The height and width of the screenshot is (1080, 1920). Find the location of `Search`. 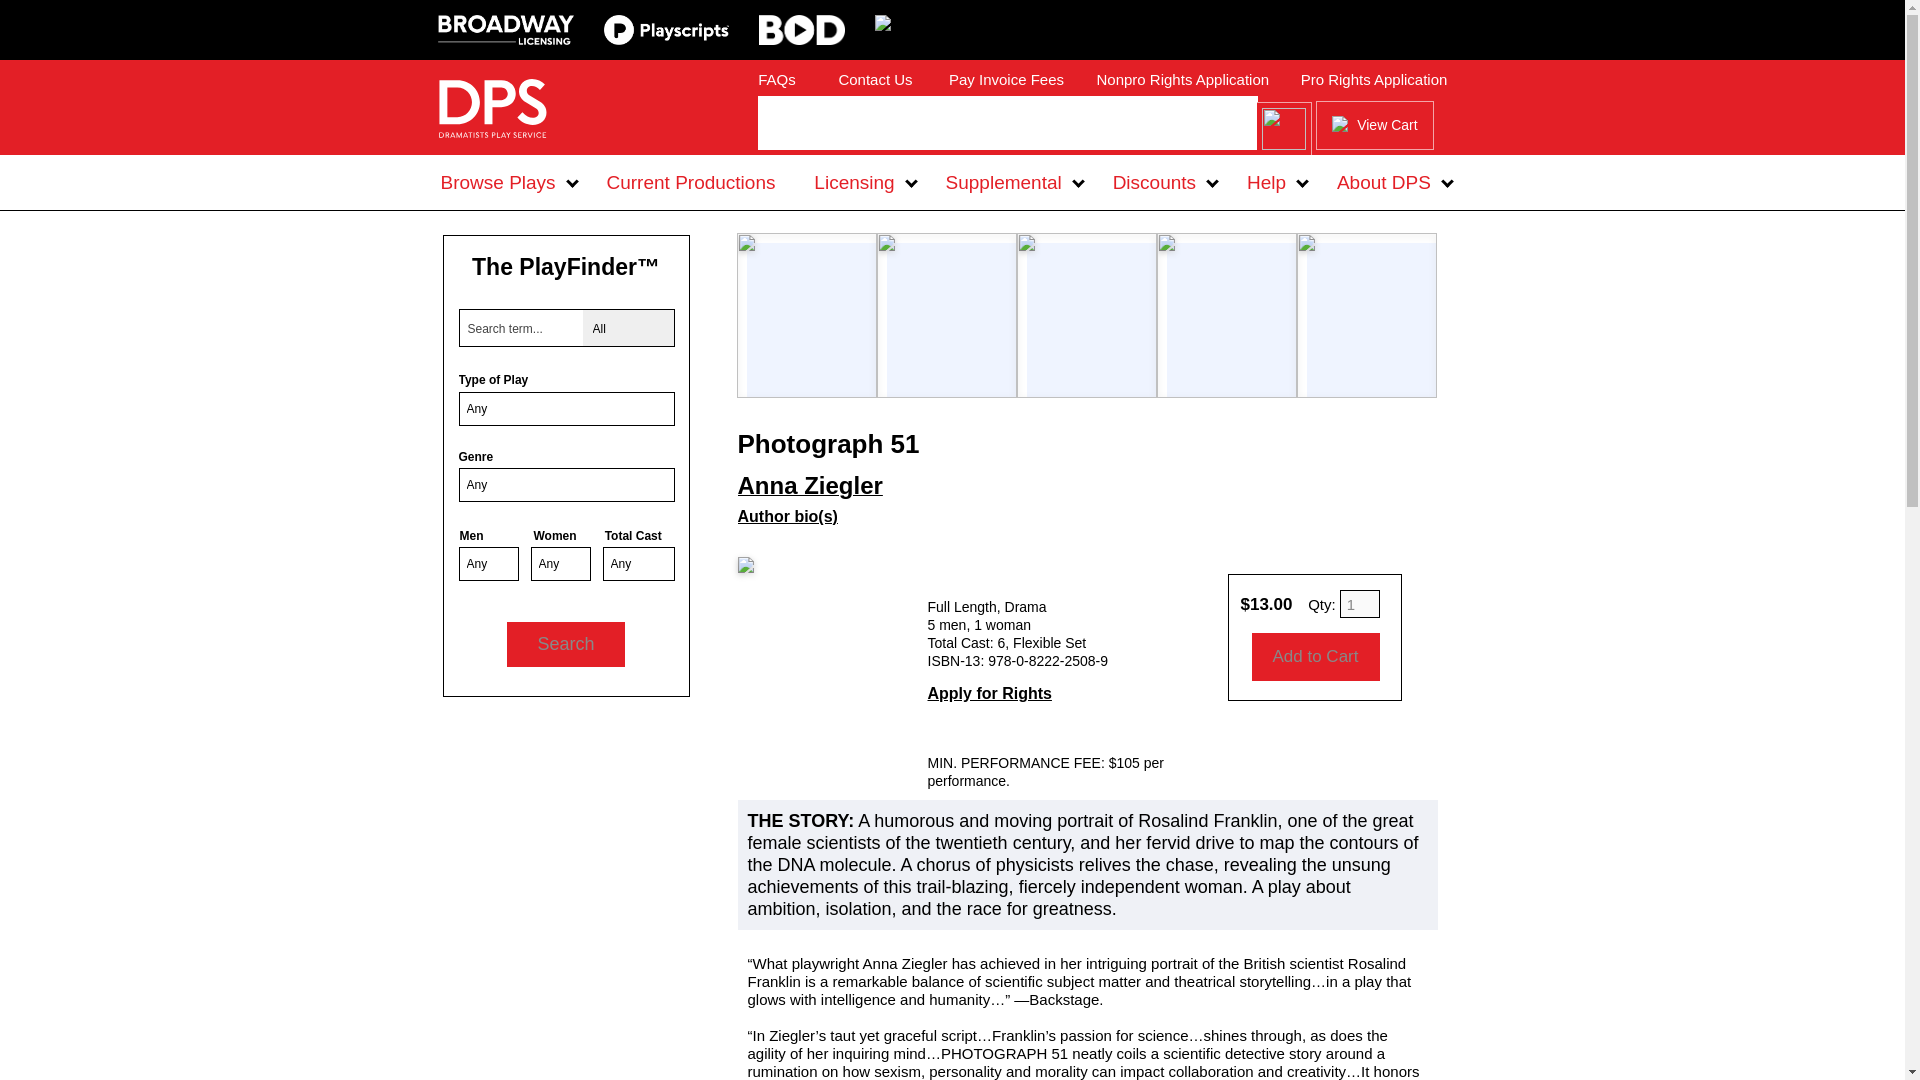

Search is located at coordinates (565, 644).